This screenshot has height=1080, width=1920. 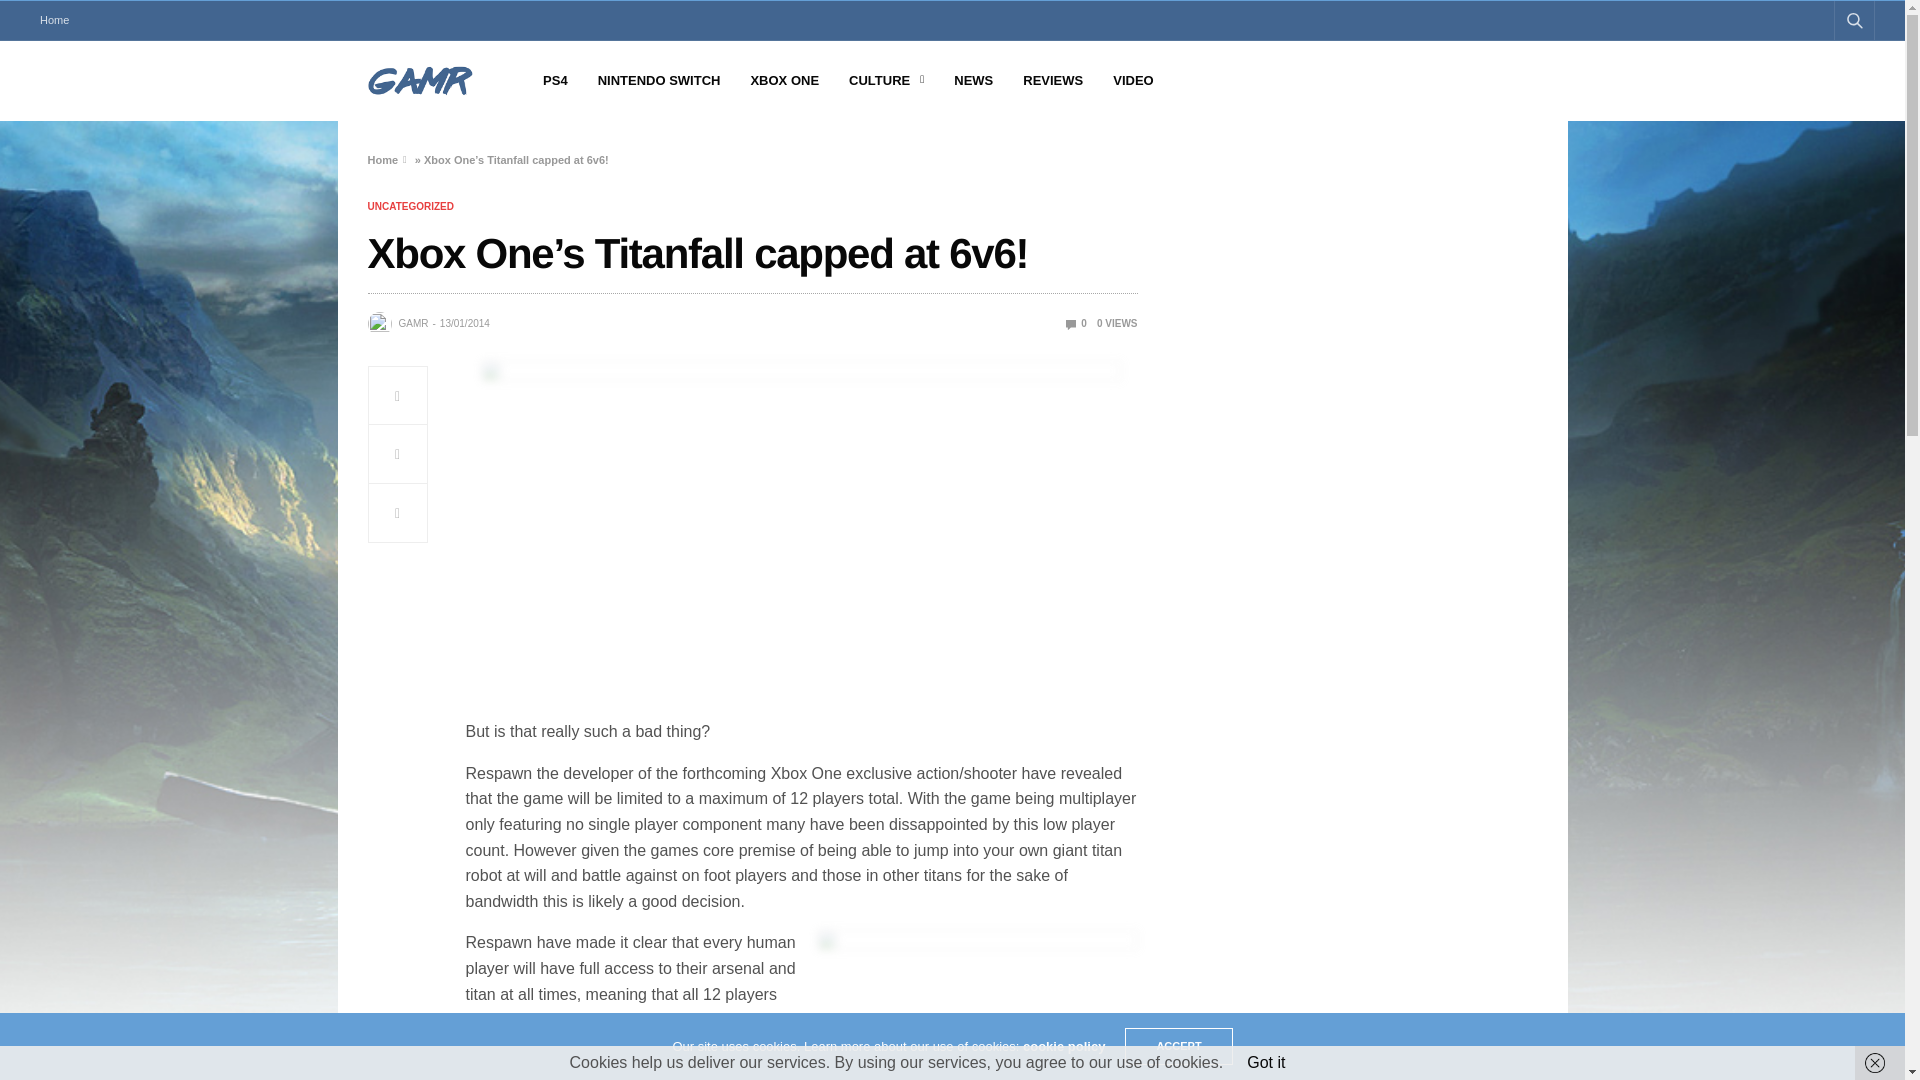 What do you see at coordinates (410, 206) in the screenshot?
I see `Uncategorized` at bounding box center [410, 206].